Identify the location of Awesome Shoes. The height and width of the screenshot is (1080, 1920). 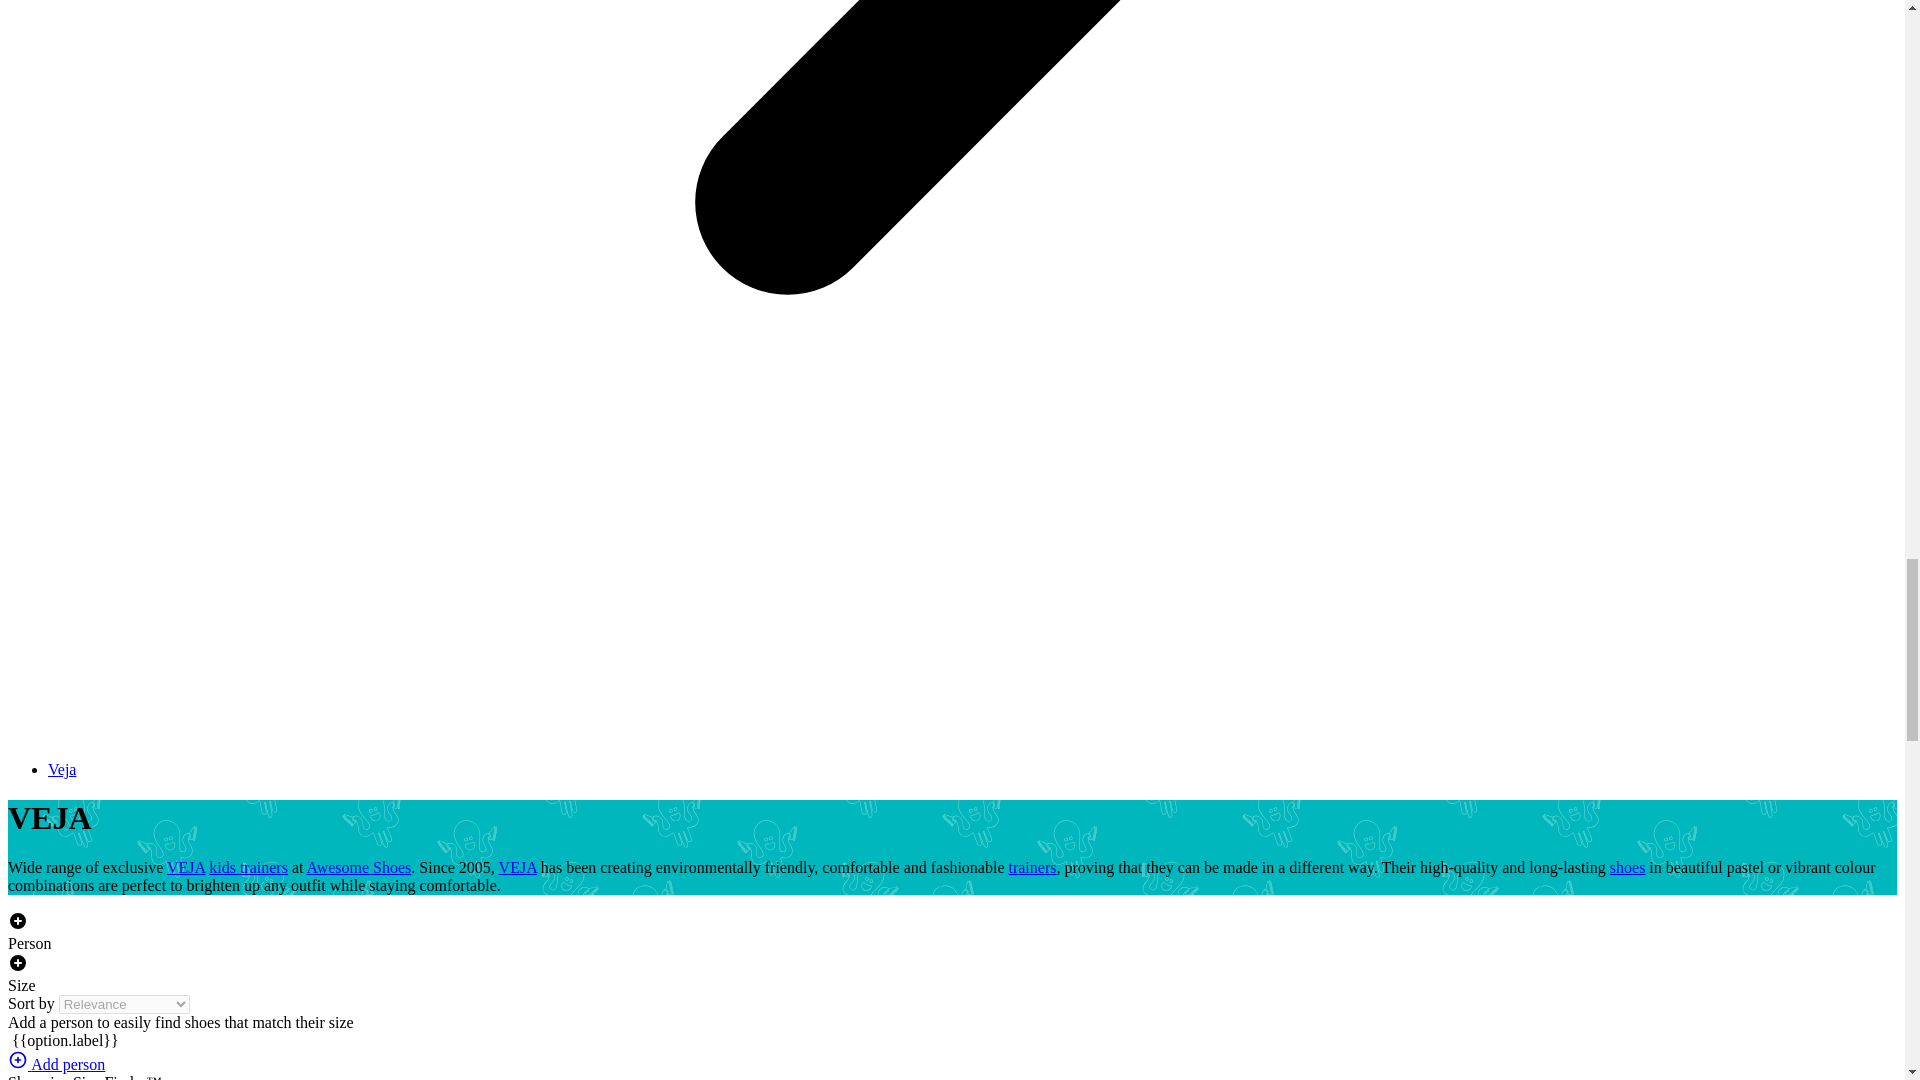
(360, 866).